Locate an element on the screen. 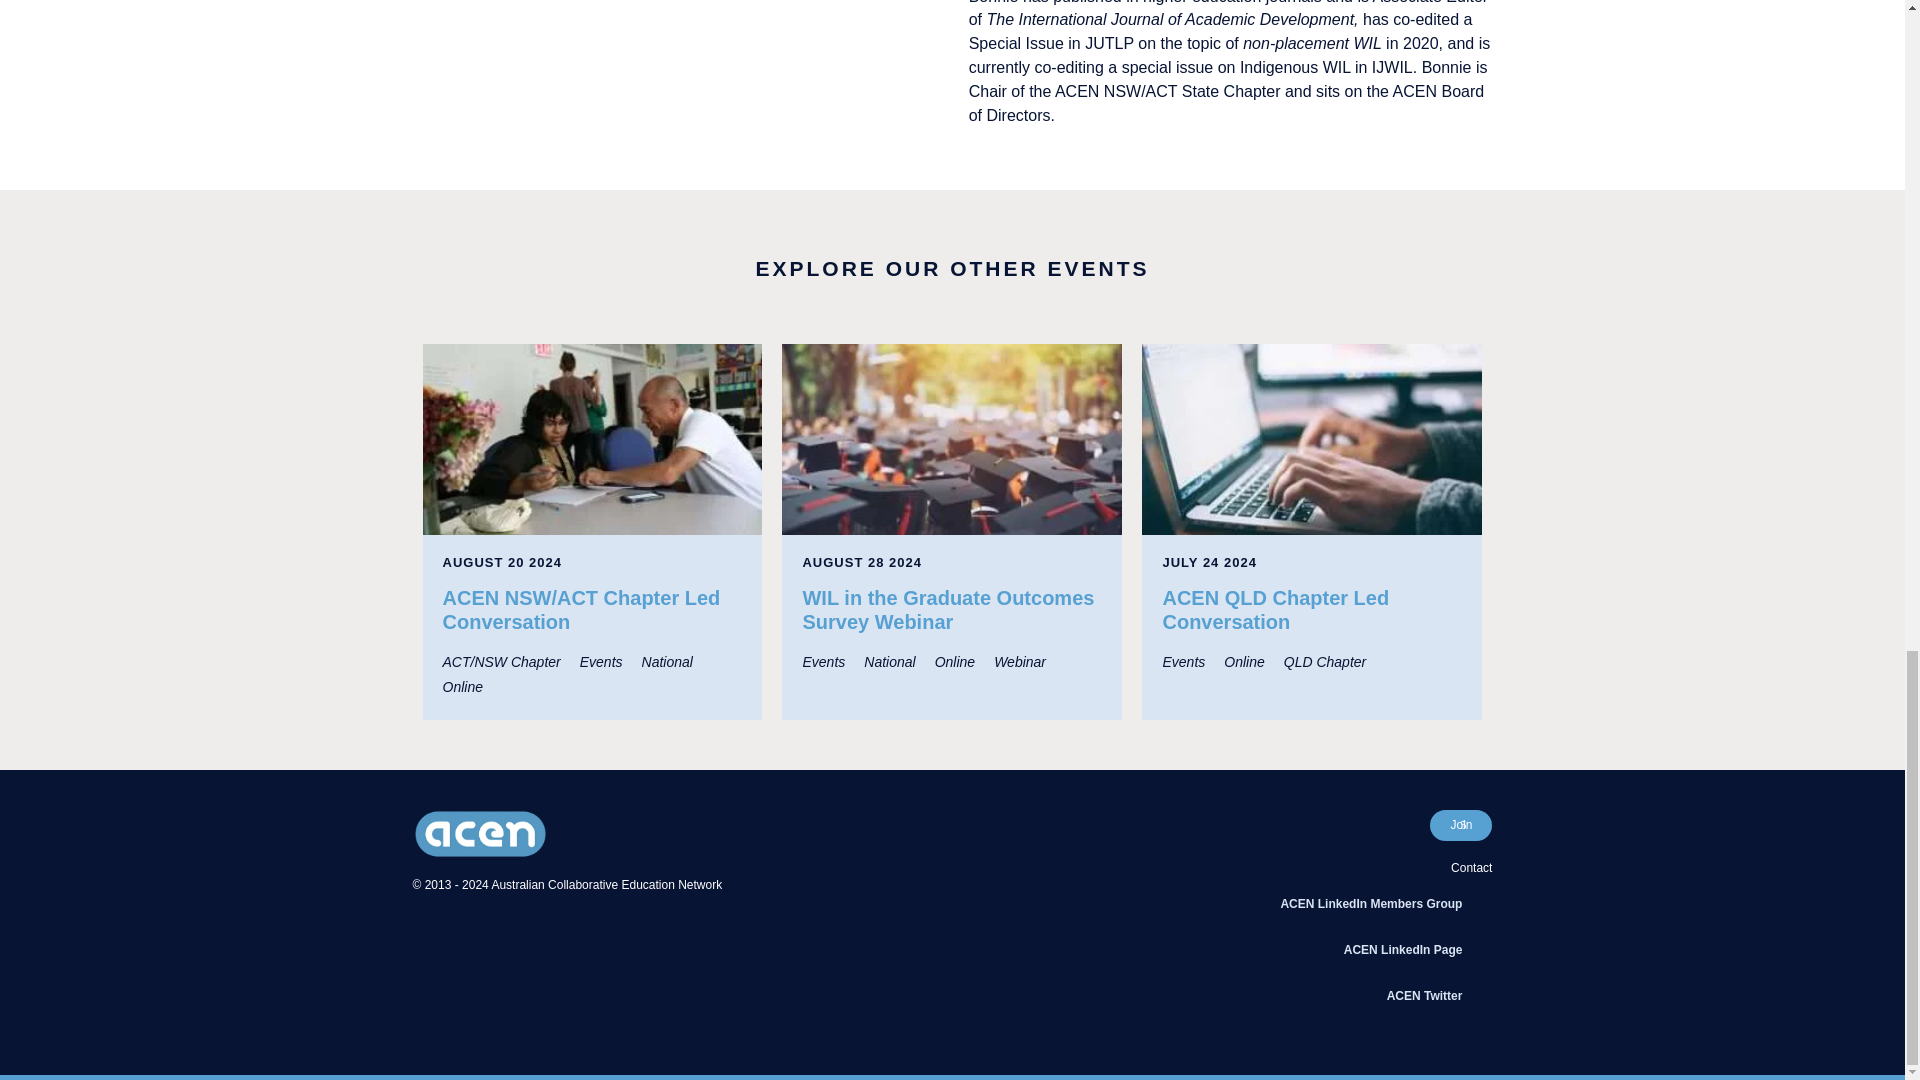 Image resolution: width=1920 pixels, height=1080 pixels. WIL in the Graduate Outcomes Survey Webinar is located at coordinates (951, 439).